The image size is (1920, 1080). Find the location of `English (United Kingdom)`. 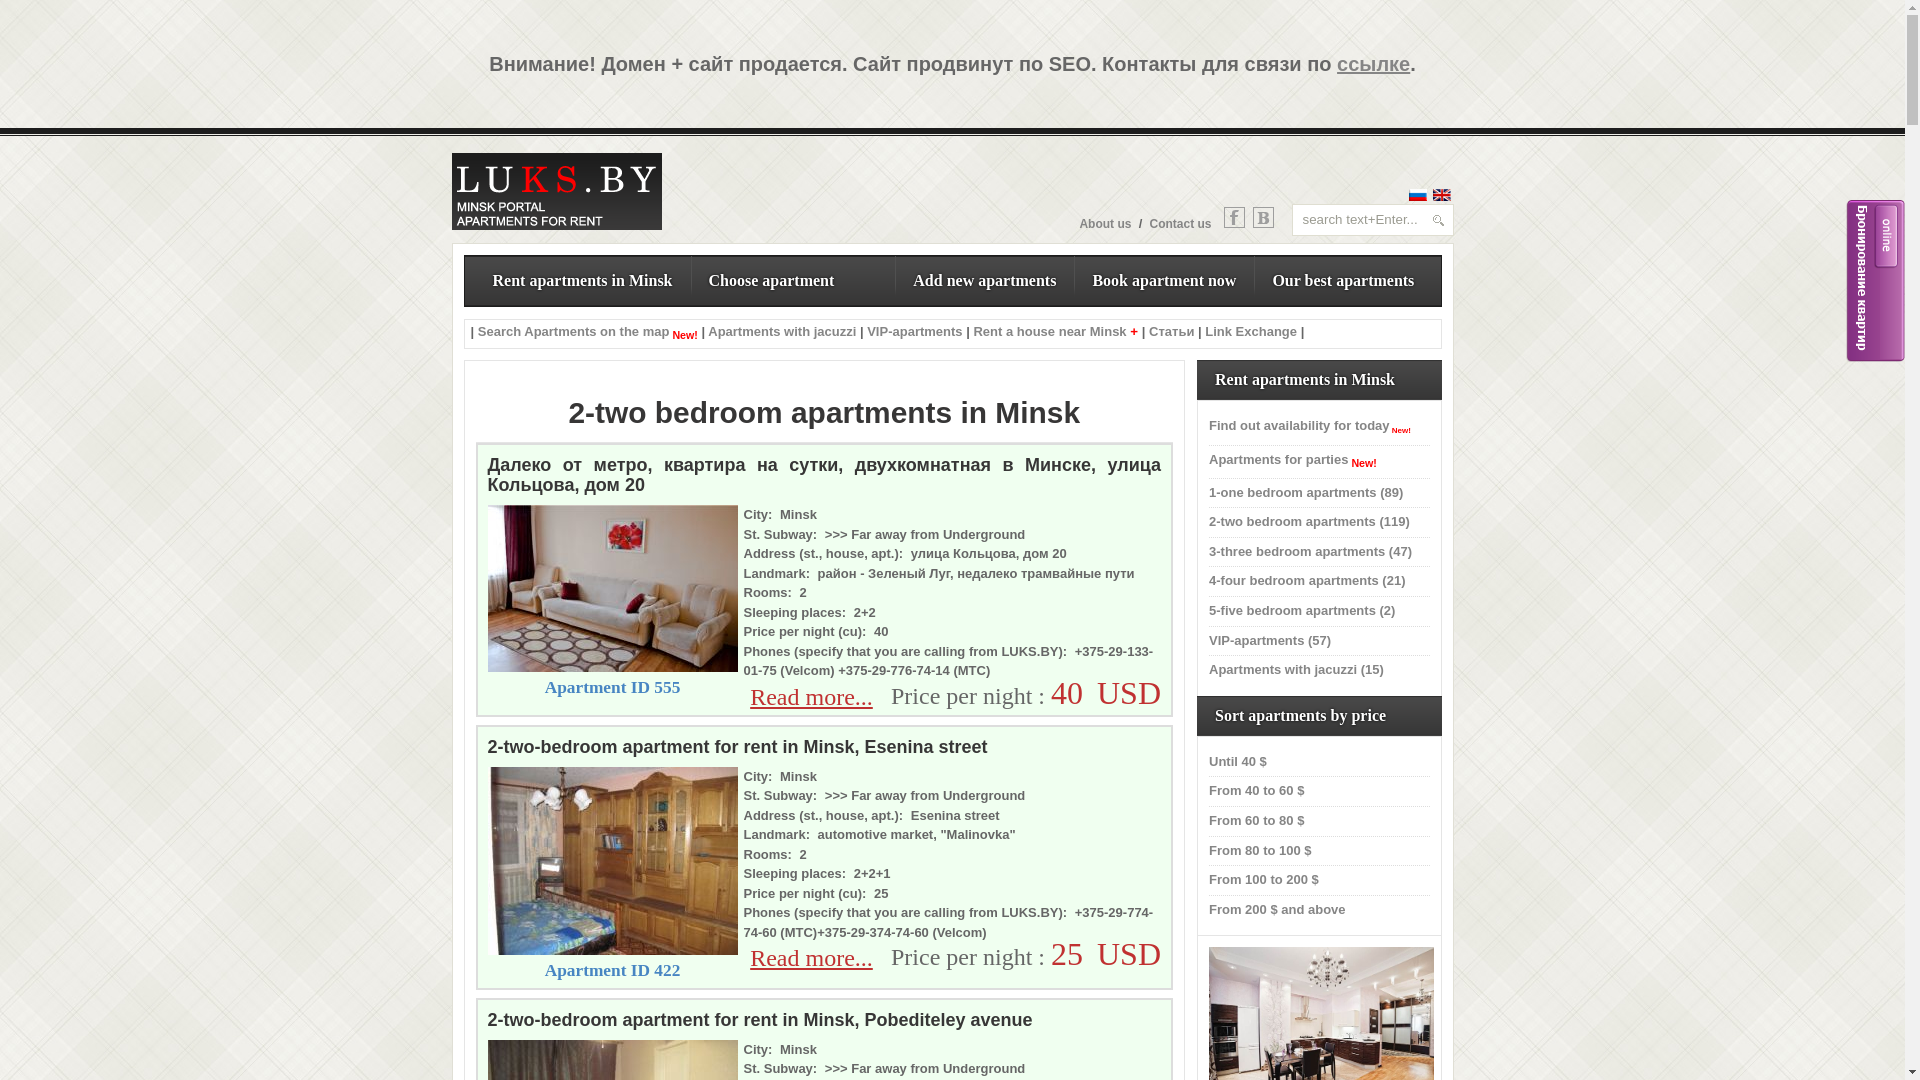

English (United Kingdom) is located at coordinates (1442, 195).